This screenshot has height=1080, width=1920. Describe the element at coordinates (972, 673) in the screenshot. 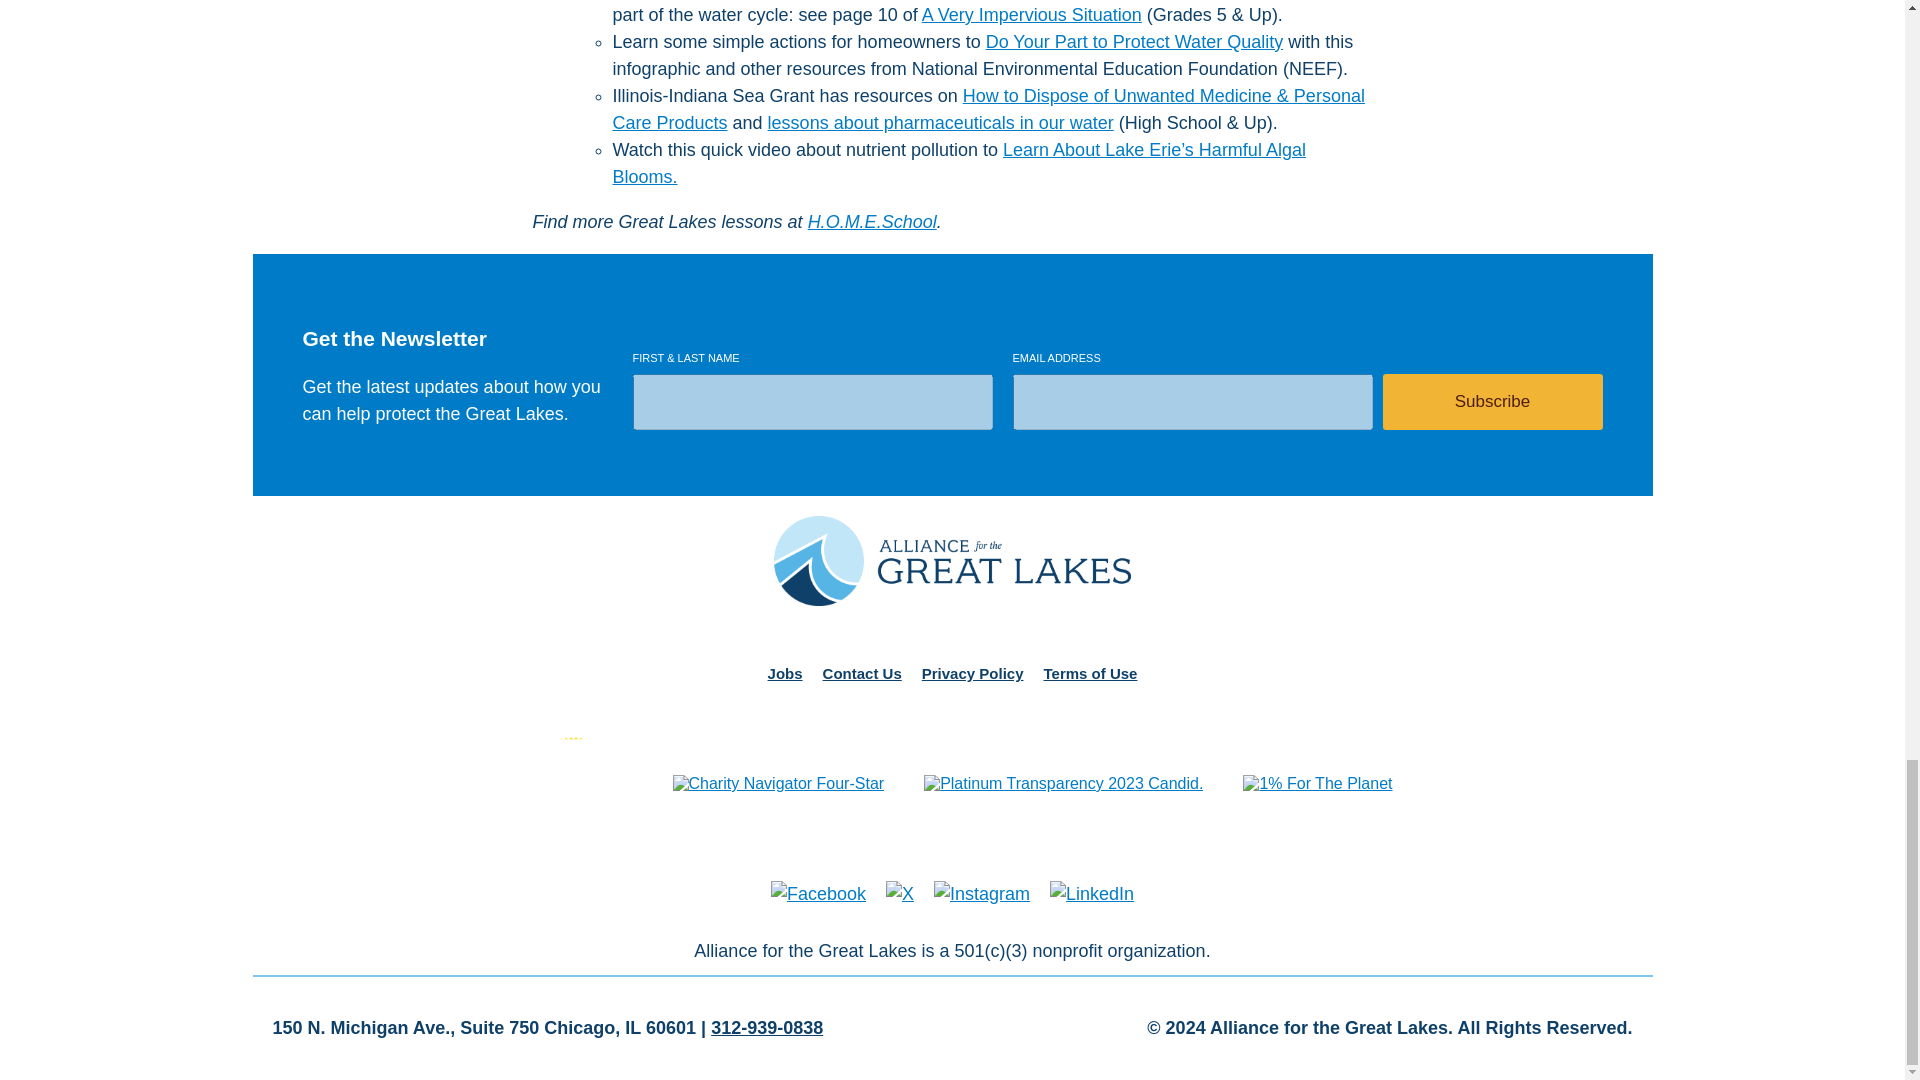

I see `Privacy Policy` at that location.